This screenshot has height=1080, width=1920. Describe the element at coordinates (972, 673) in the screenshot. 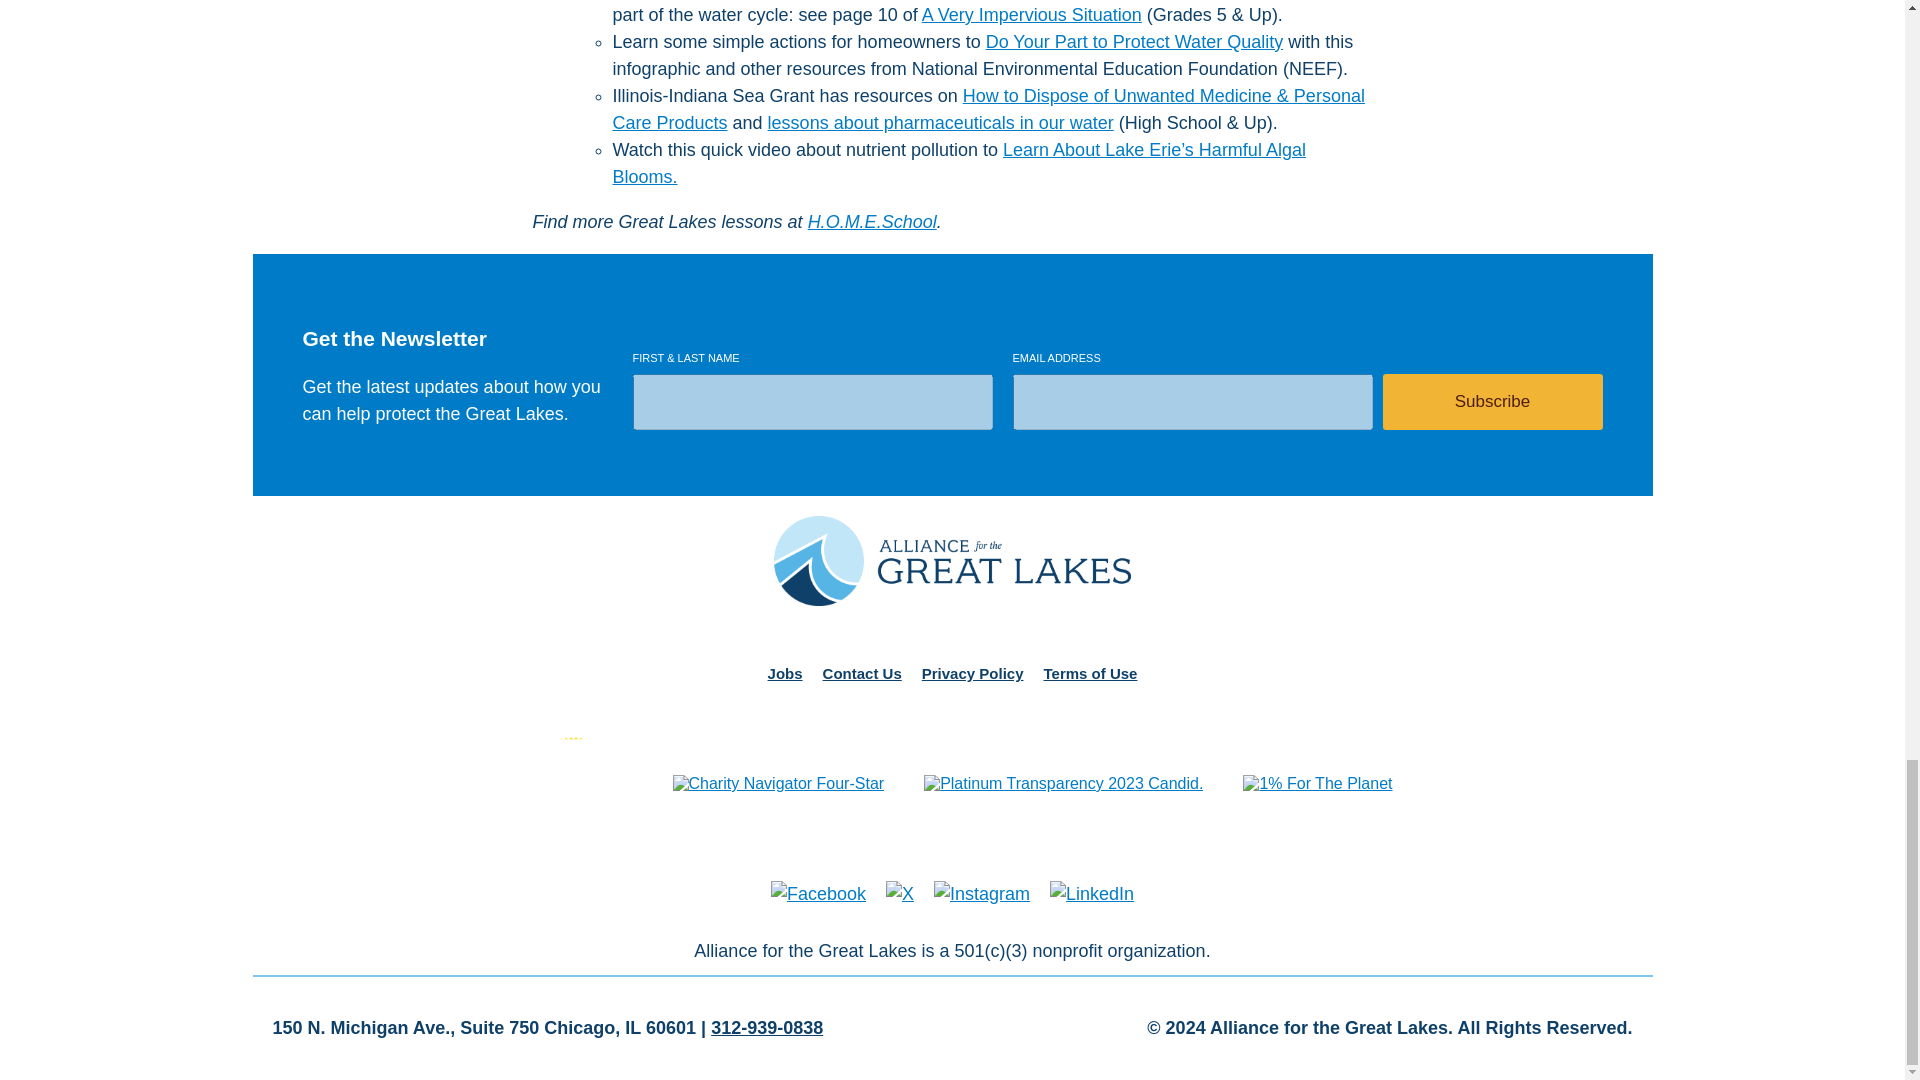

I see `Privacy Policy` at that location.